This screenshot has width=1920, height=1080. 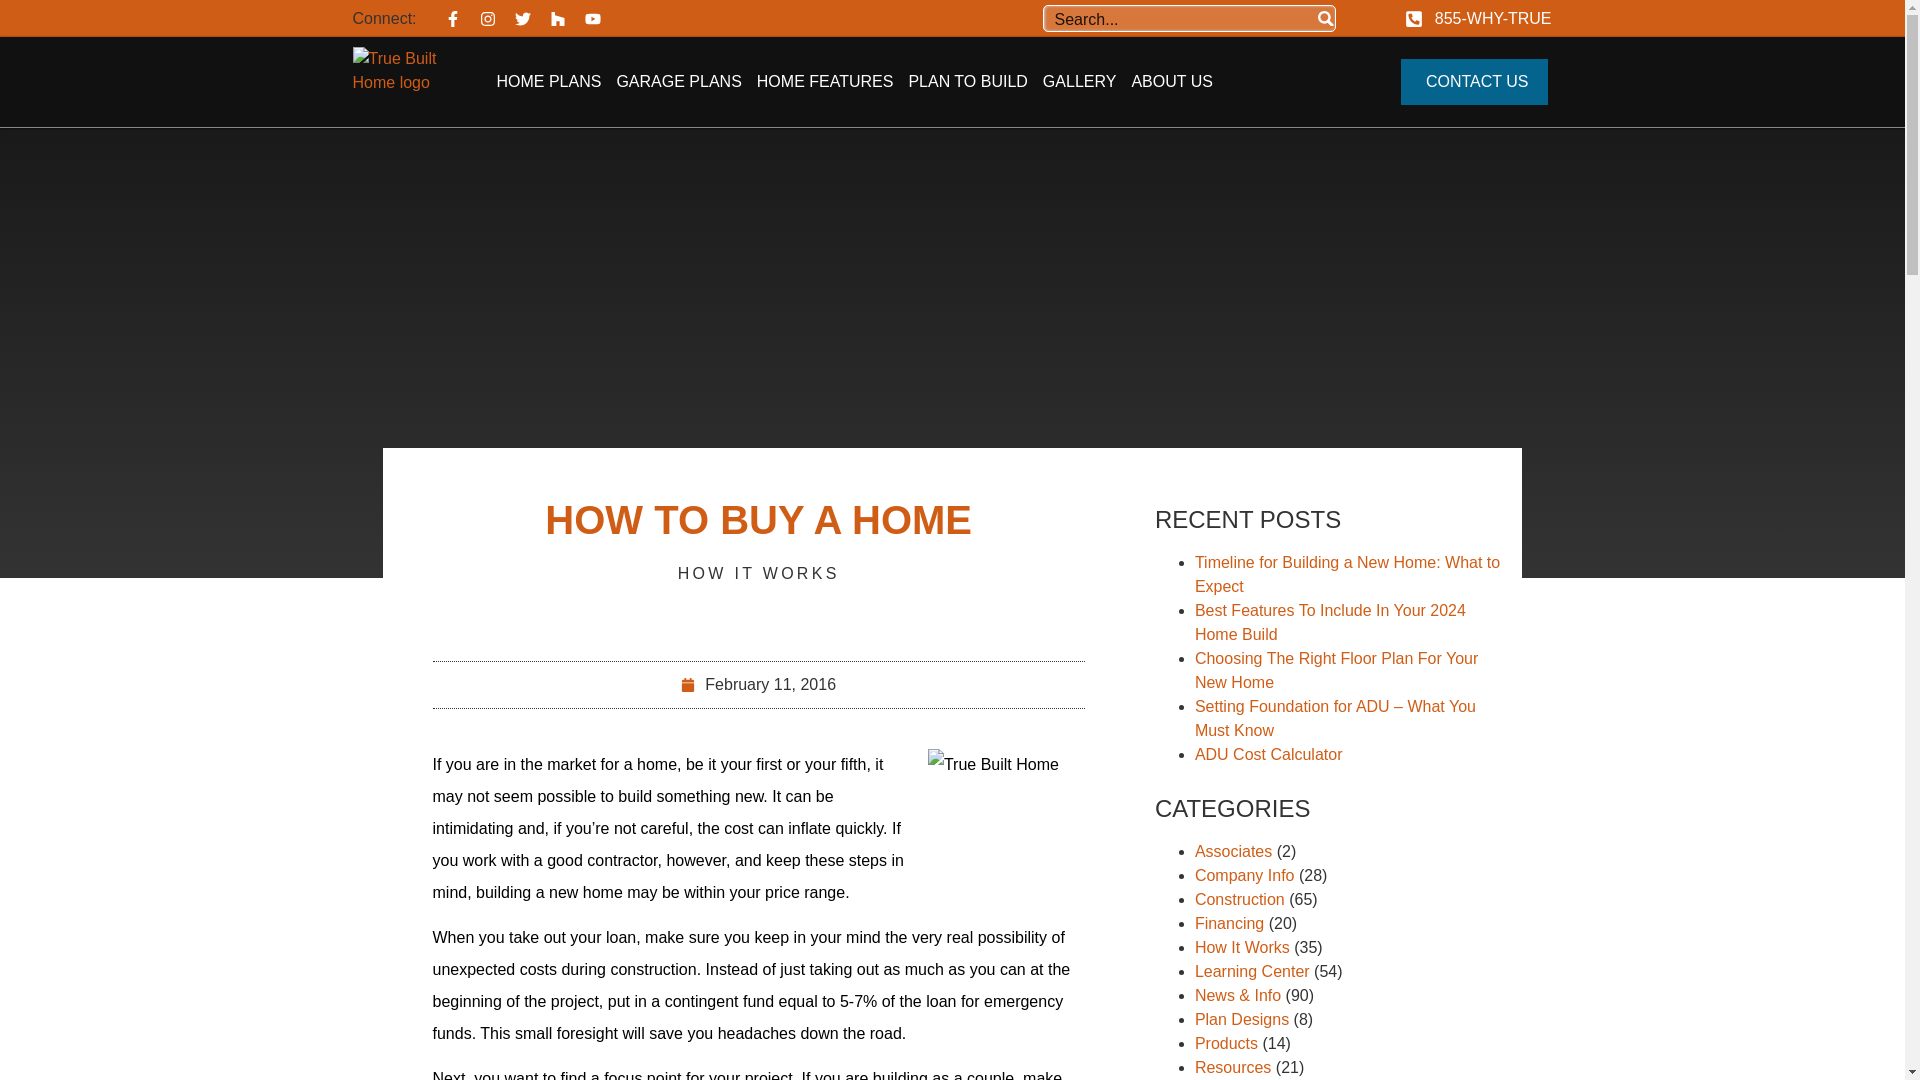 I want to click on GARAGE PLANS, so click(x=678, y=82).